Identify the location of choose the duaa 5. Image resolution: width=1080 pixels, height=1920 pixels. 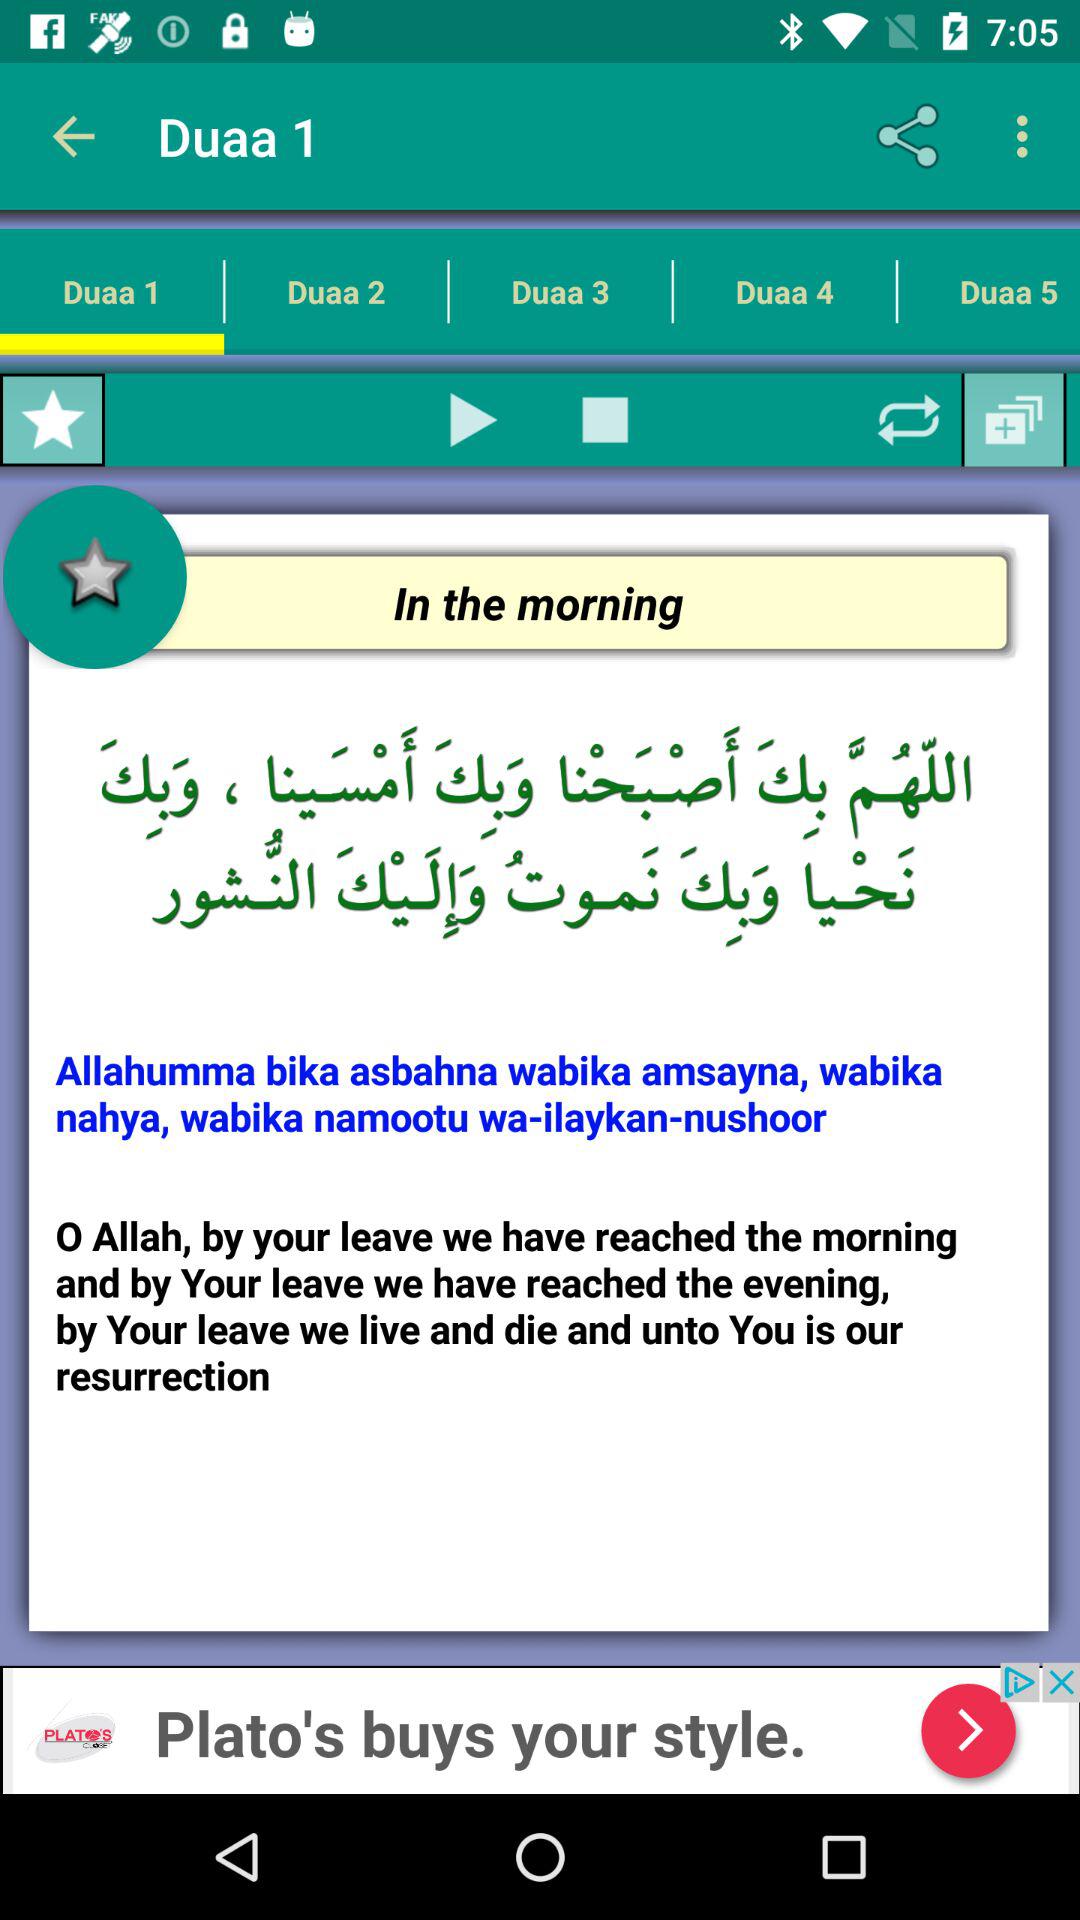
(988, 291).